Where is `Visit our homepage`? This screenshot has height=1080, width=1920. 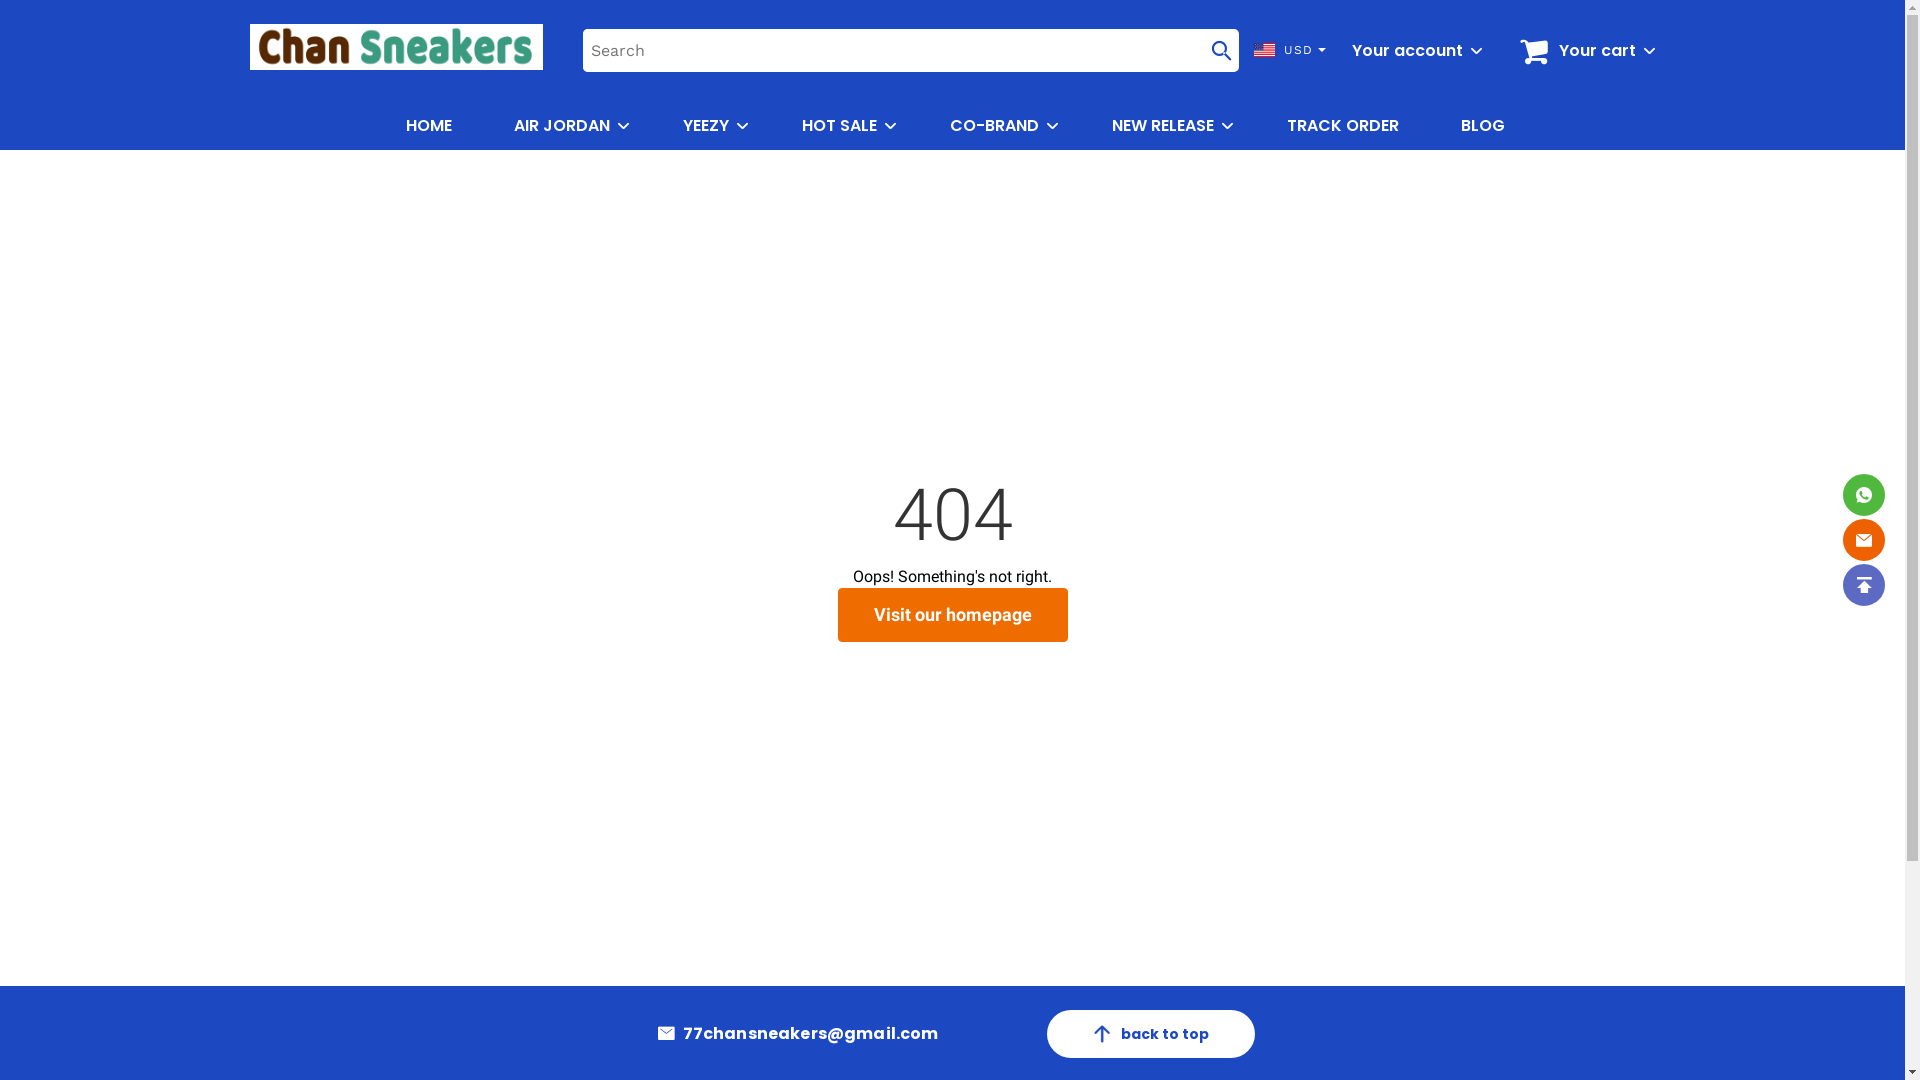 Visit our homepage is located at coordinates (953, 616).